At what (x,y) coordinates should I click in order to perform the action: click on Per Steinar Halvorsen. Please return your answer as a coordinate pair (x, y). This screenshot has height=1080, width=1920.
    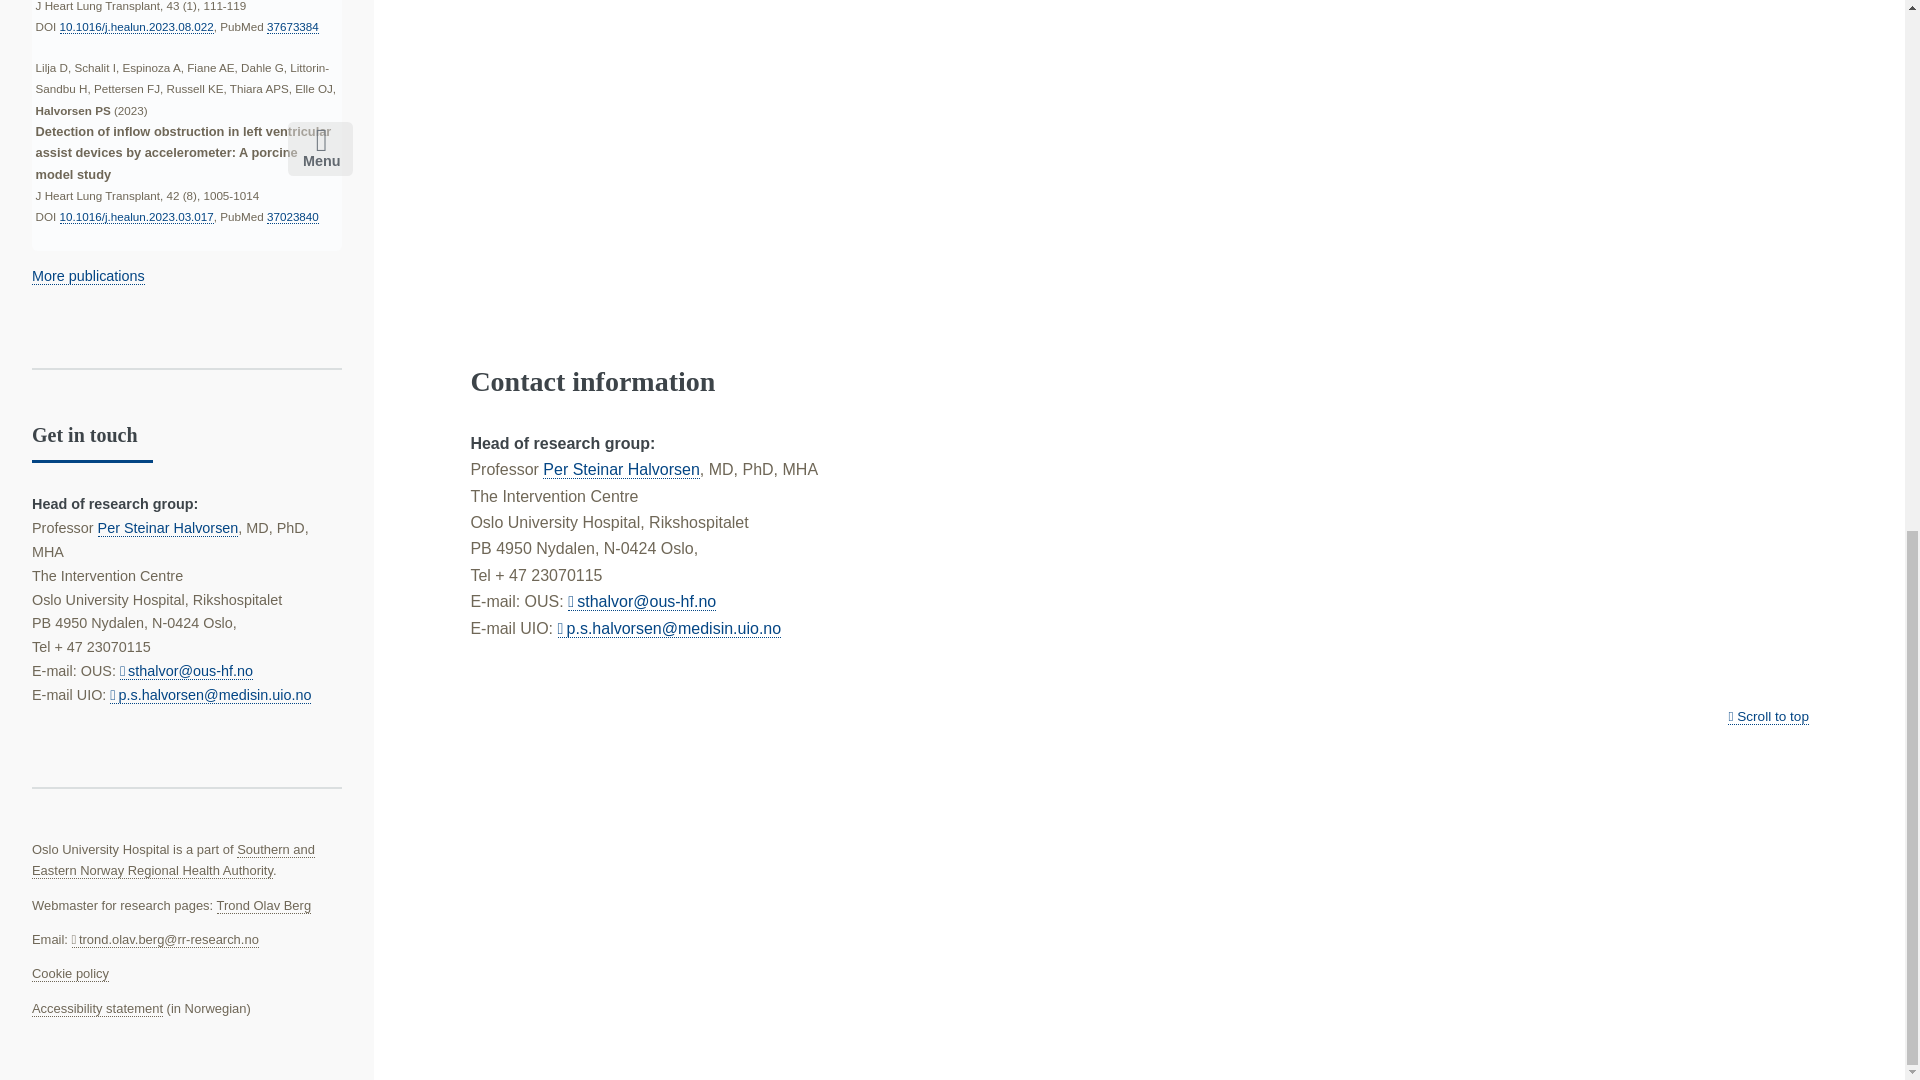
    Looking at the image, I should click on (168, 528).